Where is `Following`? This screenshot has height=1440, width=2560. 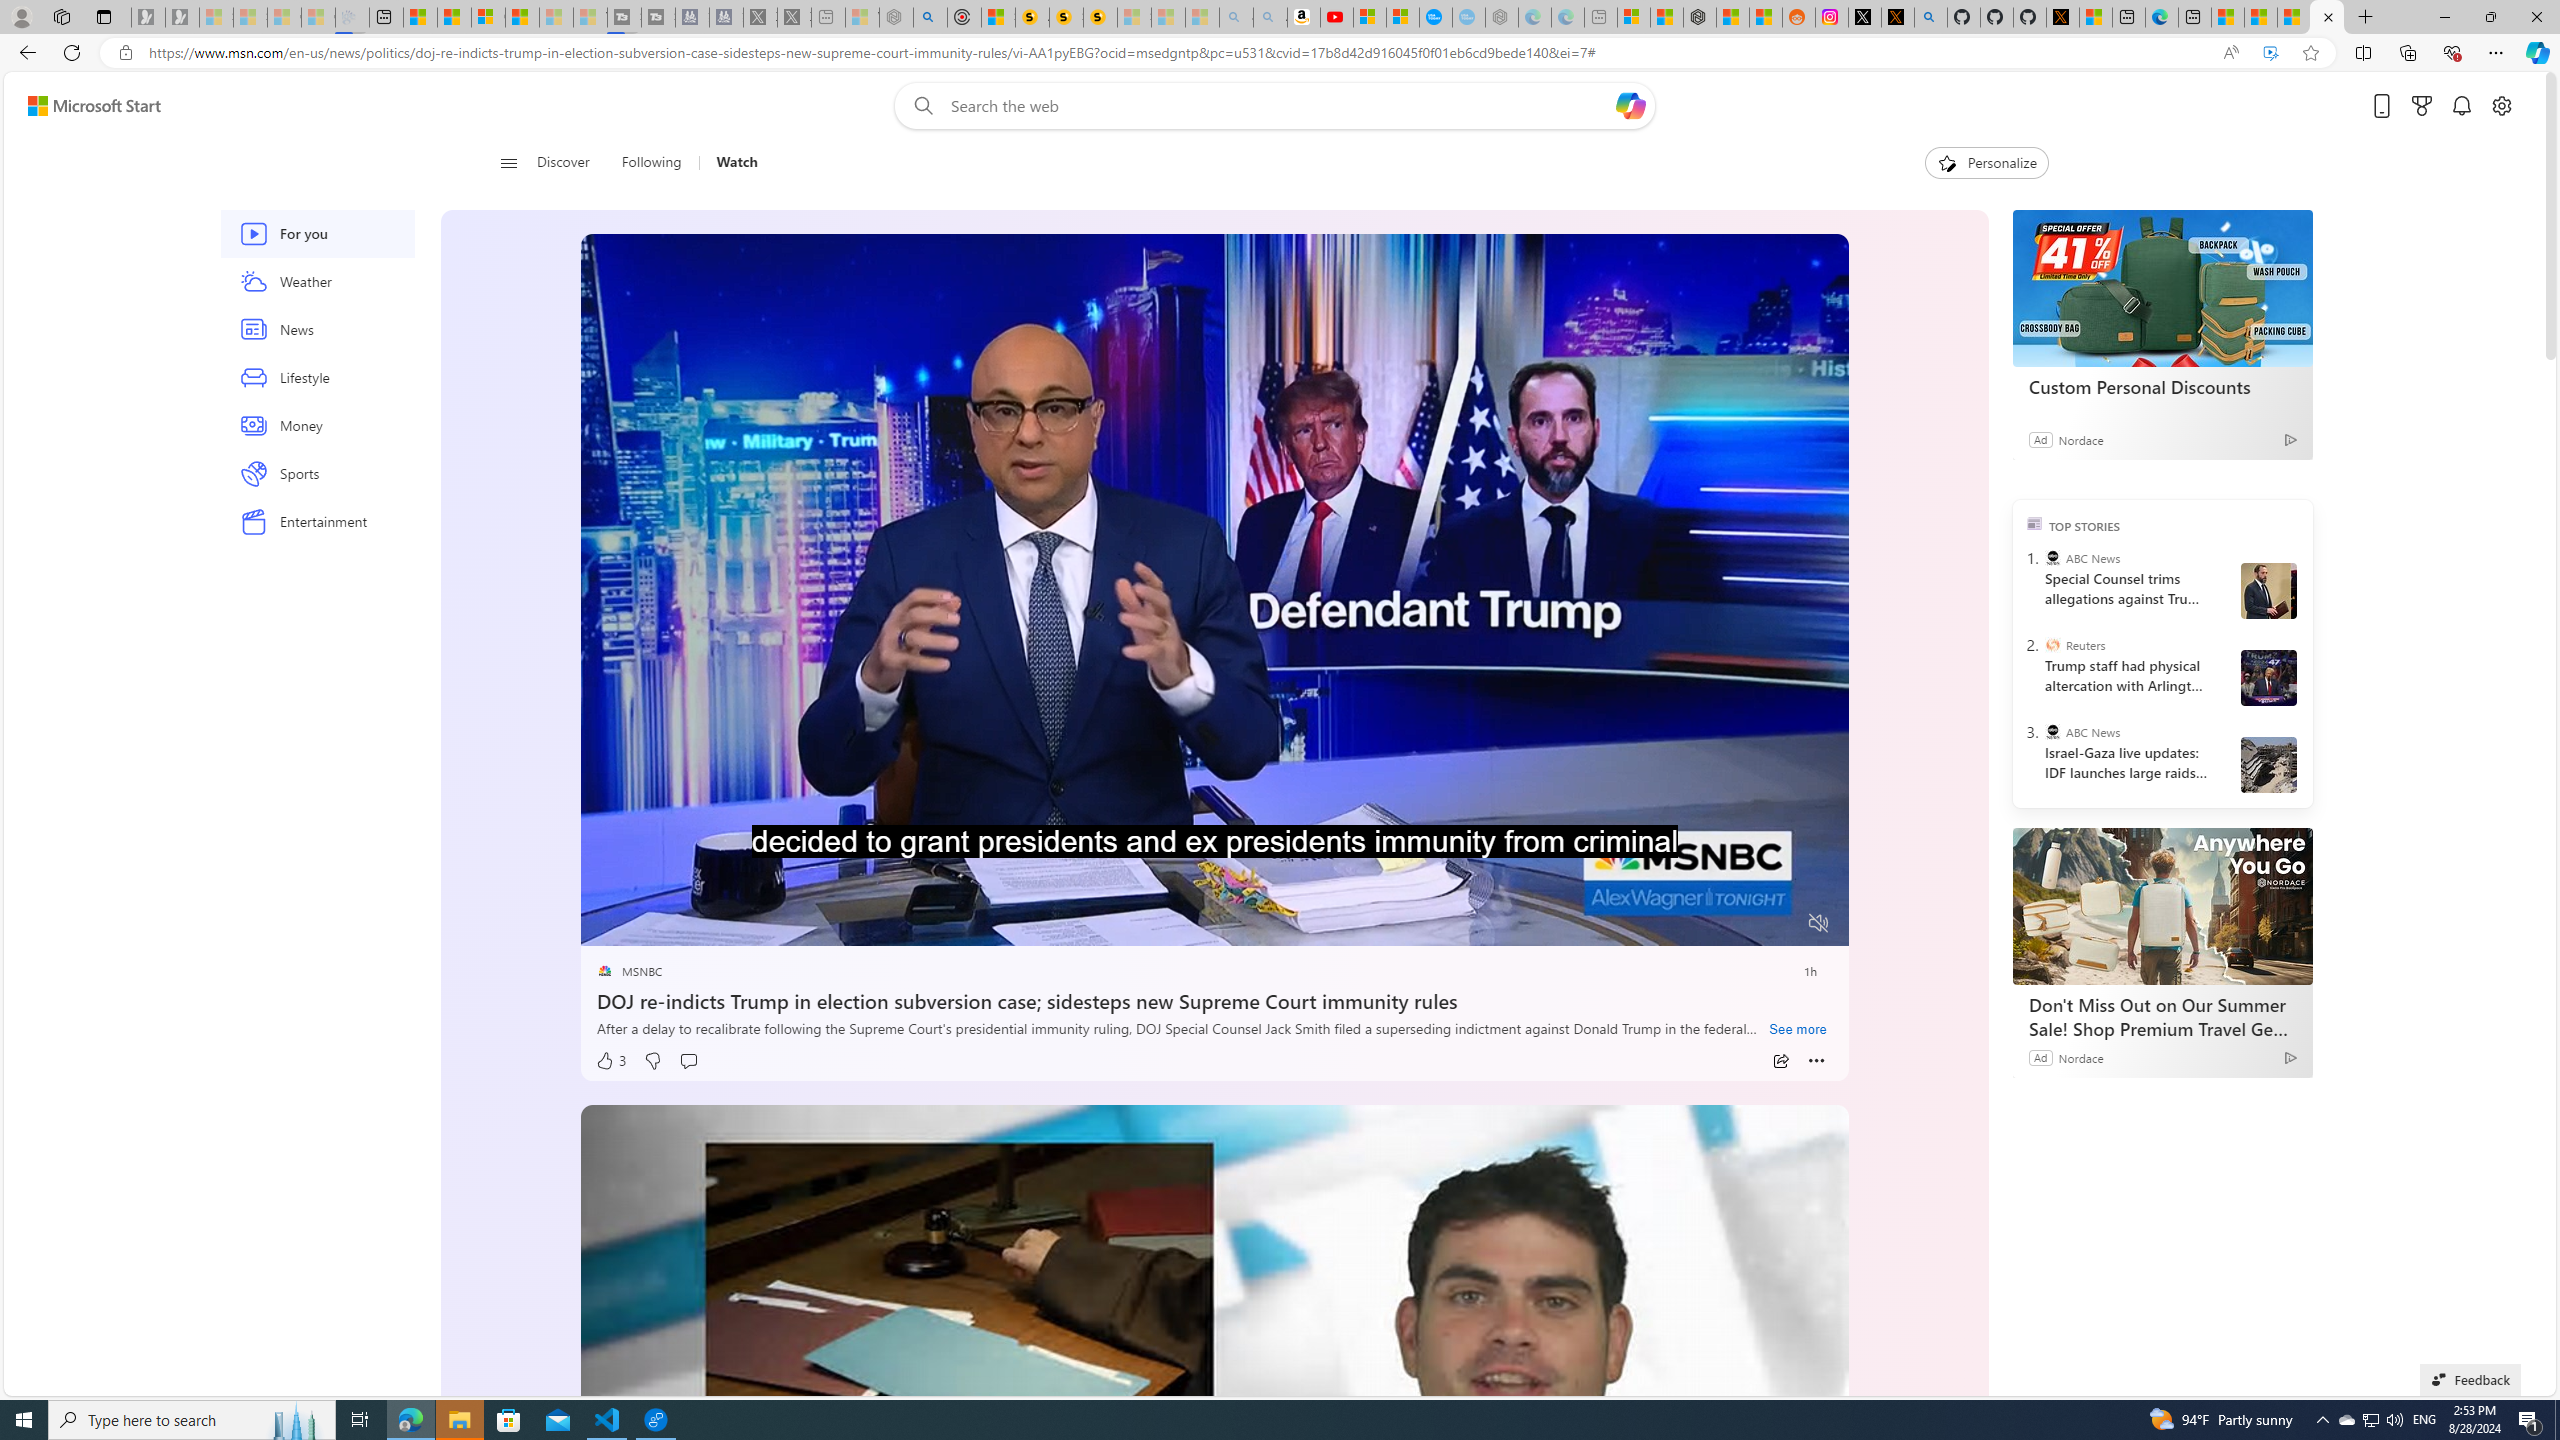 Following is located at coordinates (651, 163).